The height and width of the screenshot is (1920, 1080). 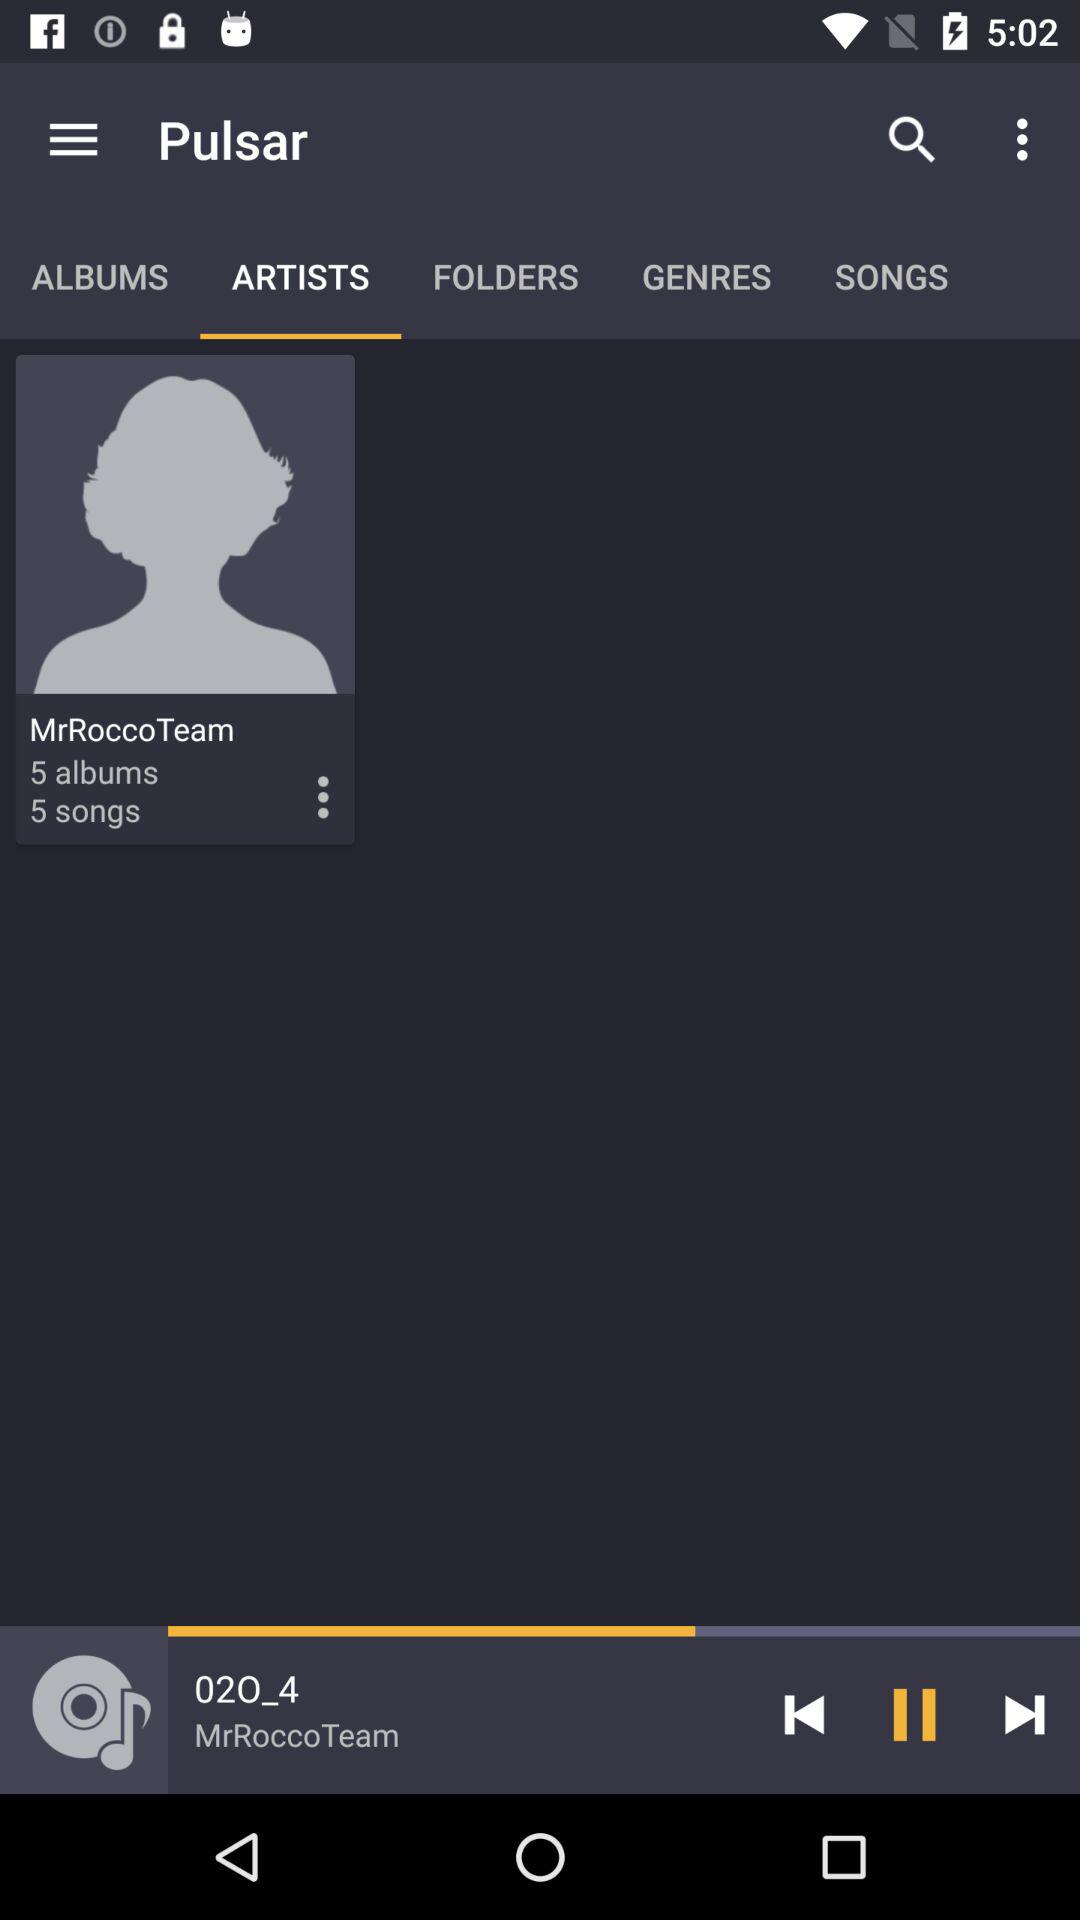 What do you see at coordinates (73, 139) in the screenshot?
I see `launch item above albums icon` at bounding box center [73, 139].